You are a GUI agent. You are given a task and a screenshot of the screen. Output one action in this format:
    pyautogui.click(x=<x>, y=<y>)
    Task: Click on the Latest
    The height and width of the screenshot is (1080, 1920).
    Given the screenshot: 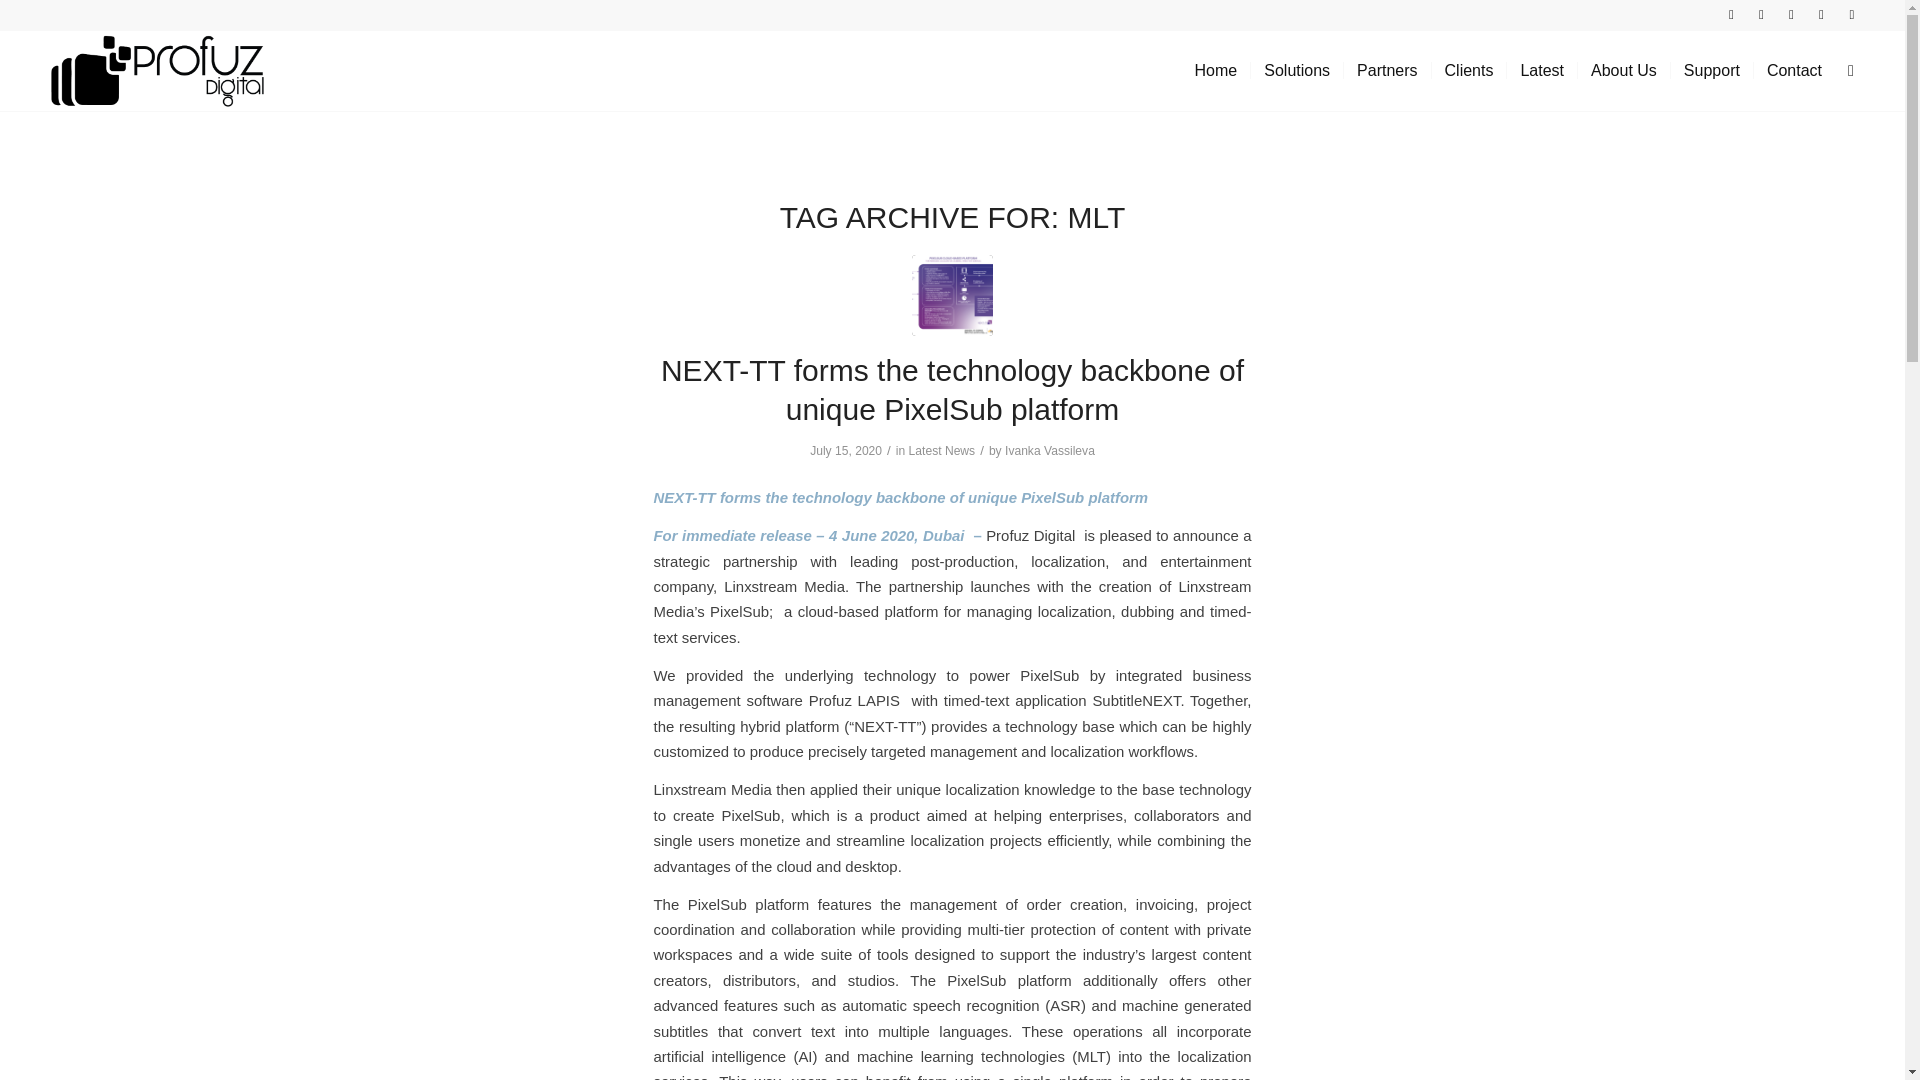 What is the action you would take?
    pyautogui.click(x=1540, y=71)
    